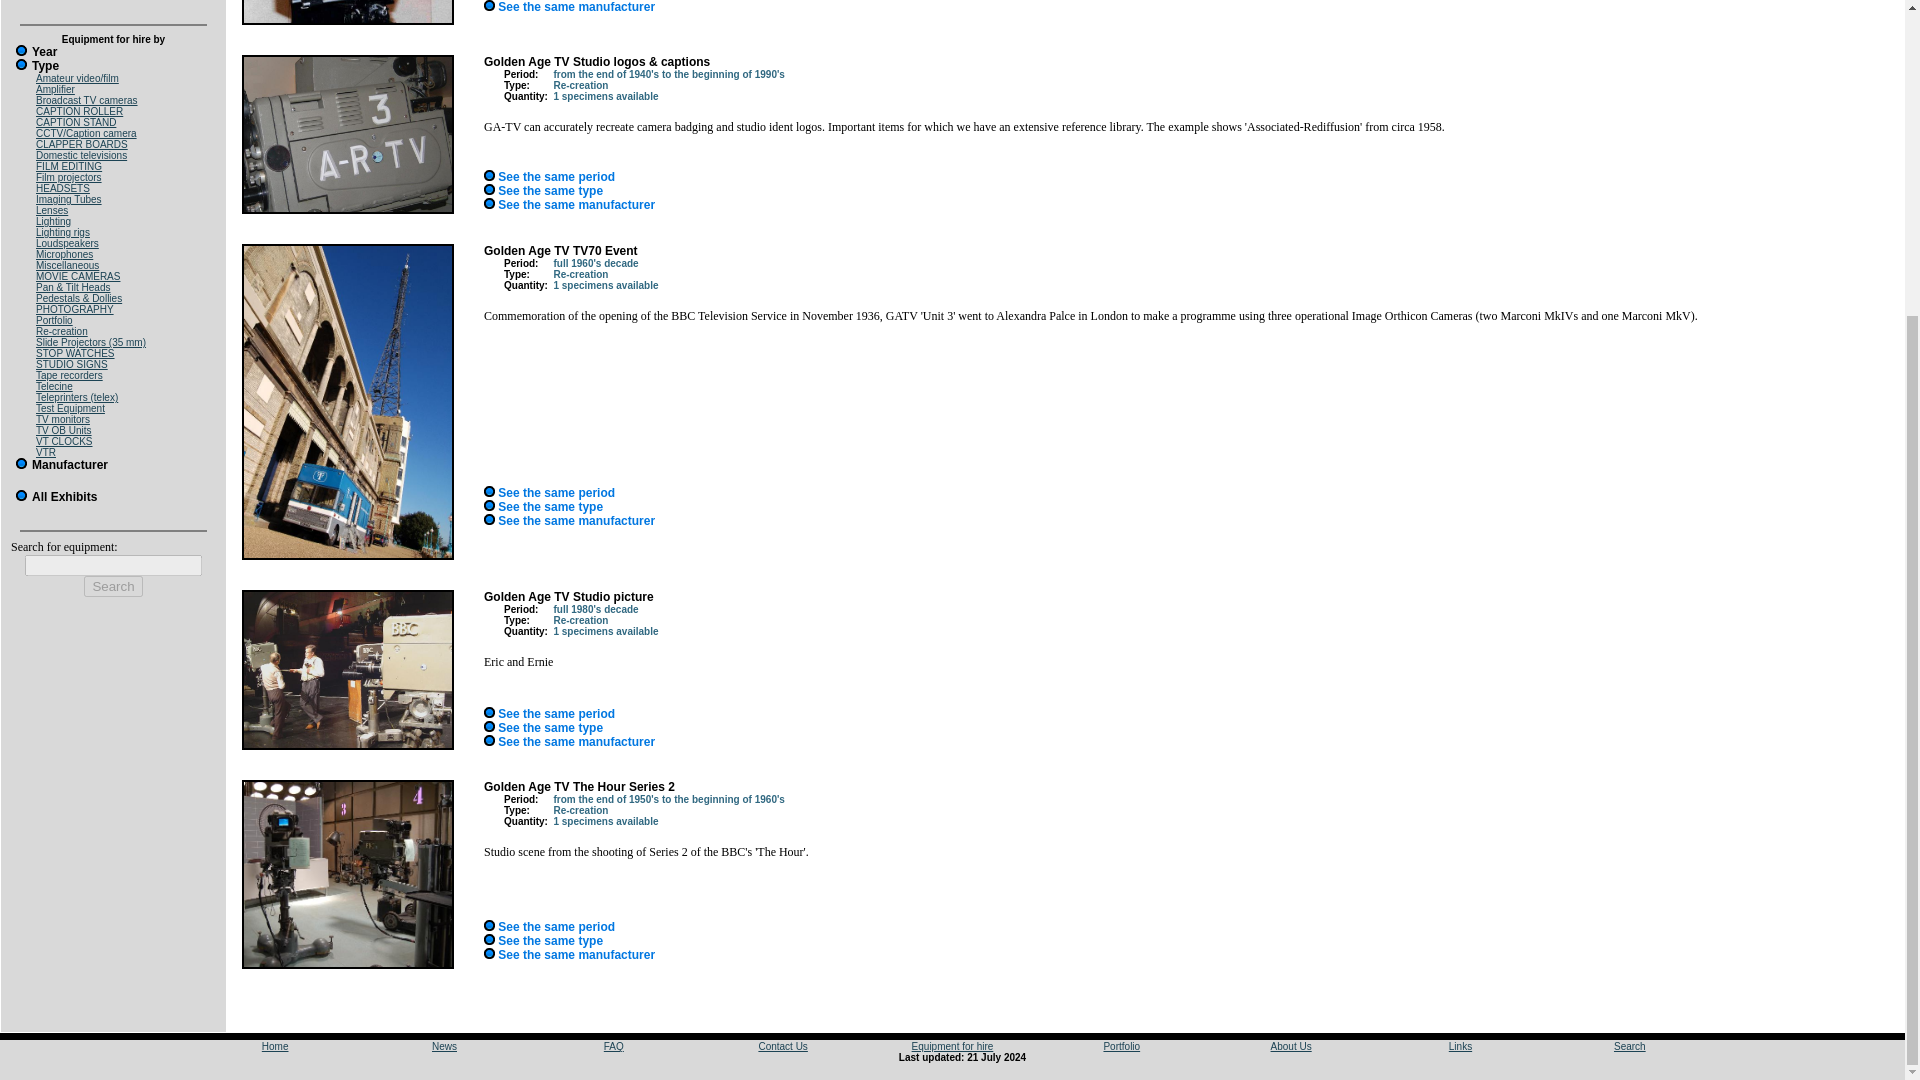 This screenshot has width=1920, height=1080. What do you see at coordinates (35, 66) in the screenshot?
I see `Type` at bounding box center [35, 66].